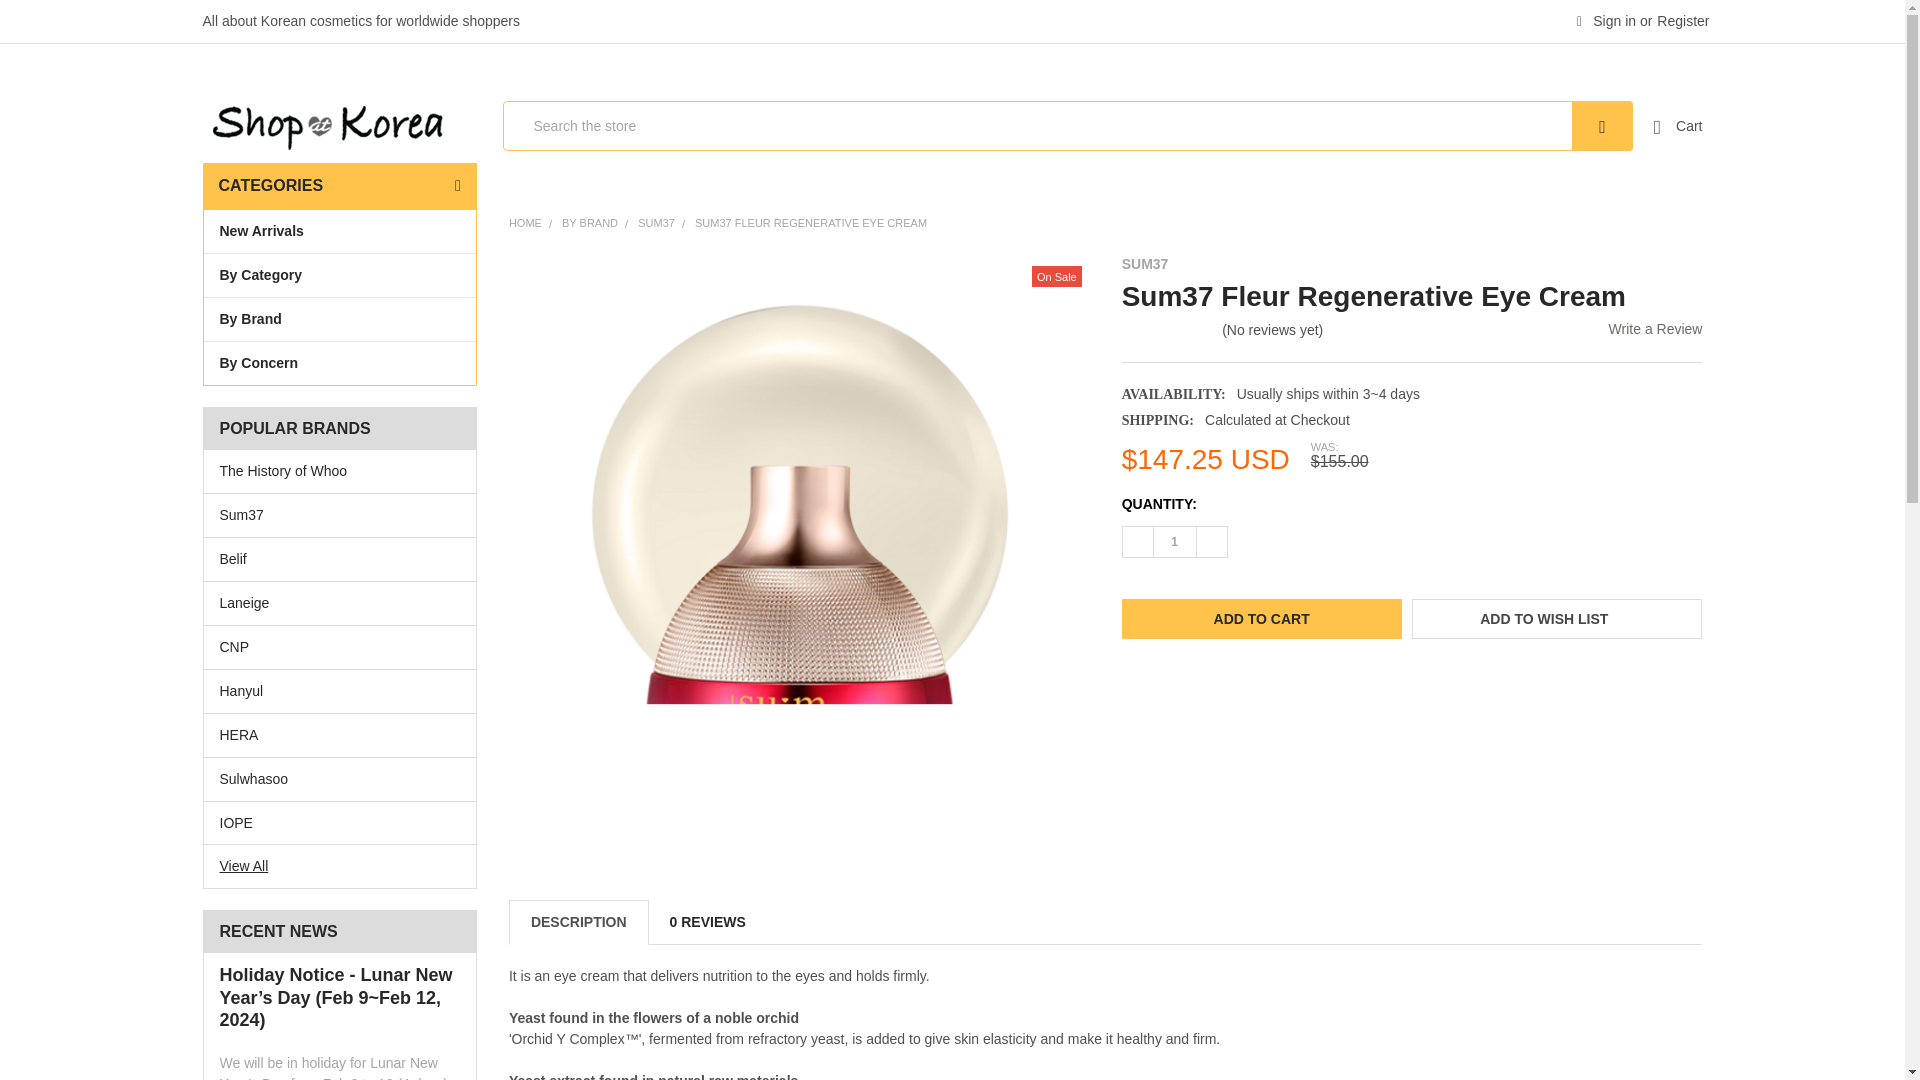  What do you see at coordinates (340, 515) in the screenshot?
I see `Sum37` at bounding box center [340, 515].